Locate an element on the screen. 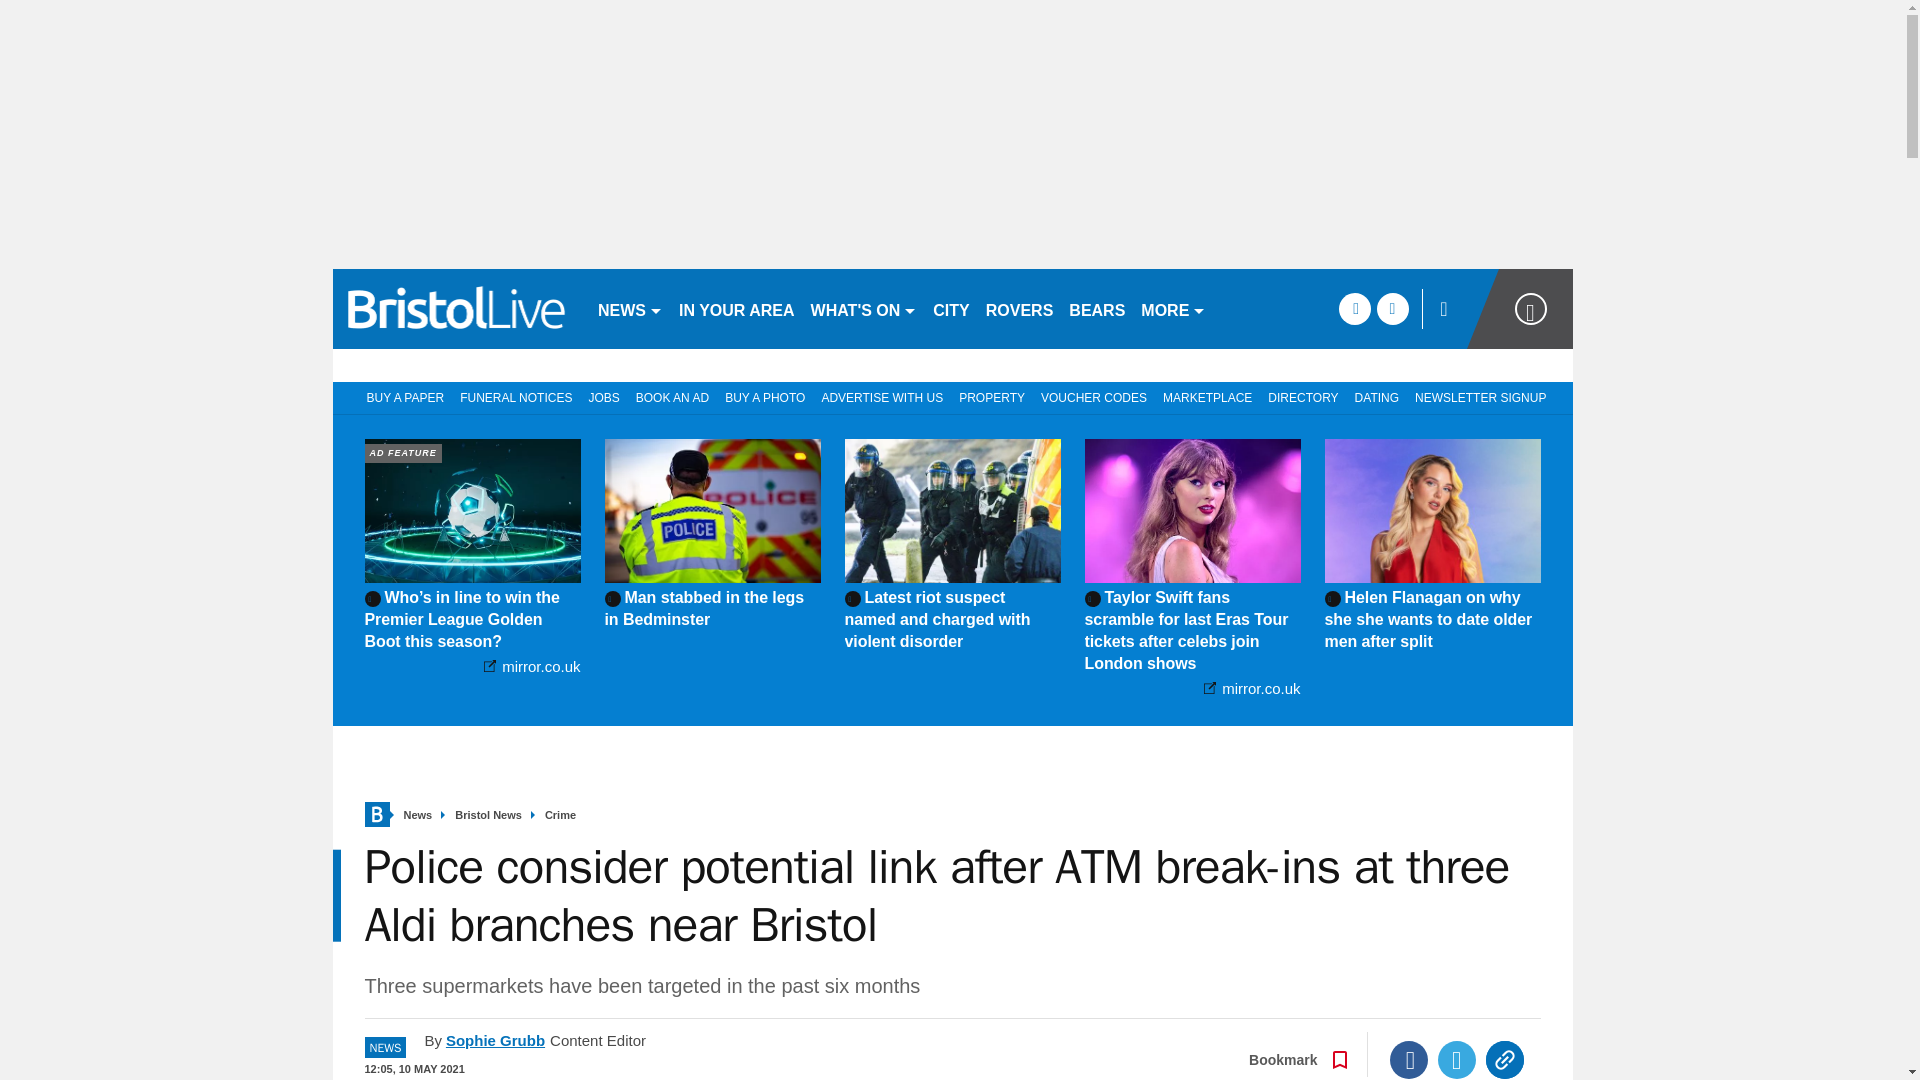 The width and height of the screenshot is (1920, 1080). Twitter is located at coordinates (1457, 1060).